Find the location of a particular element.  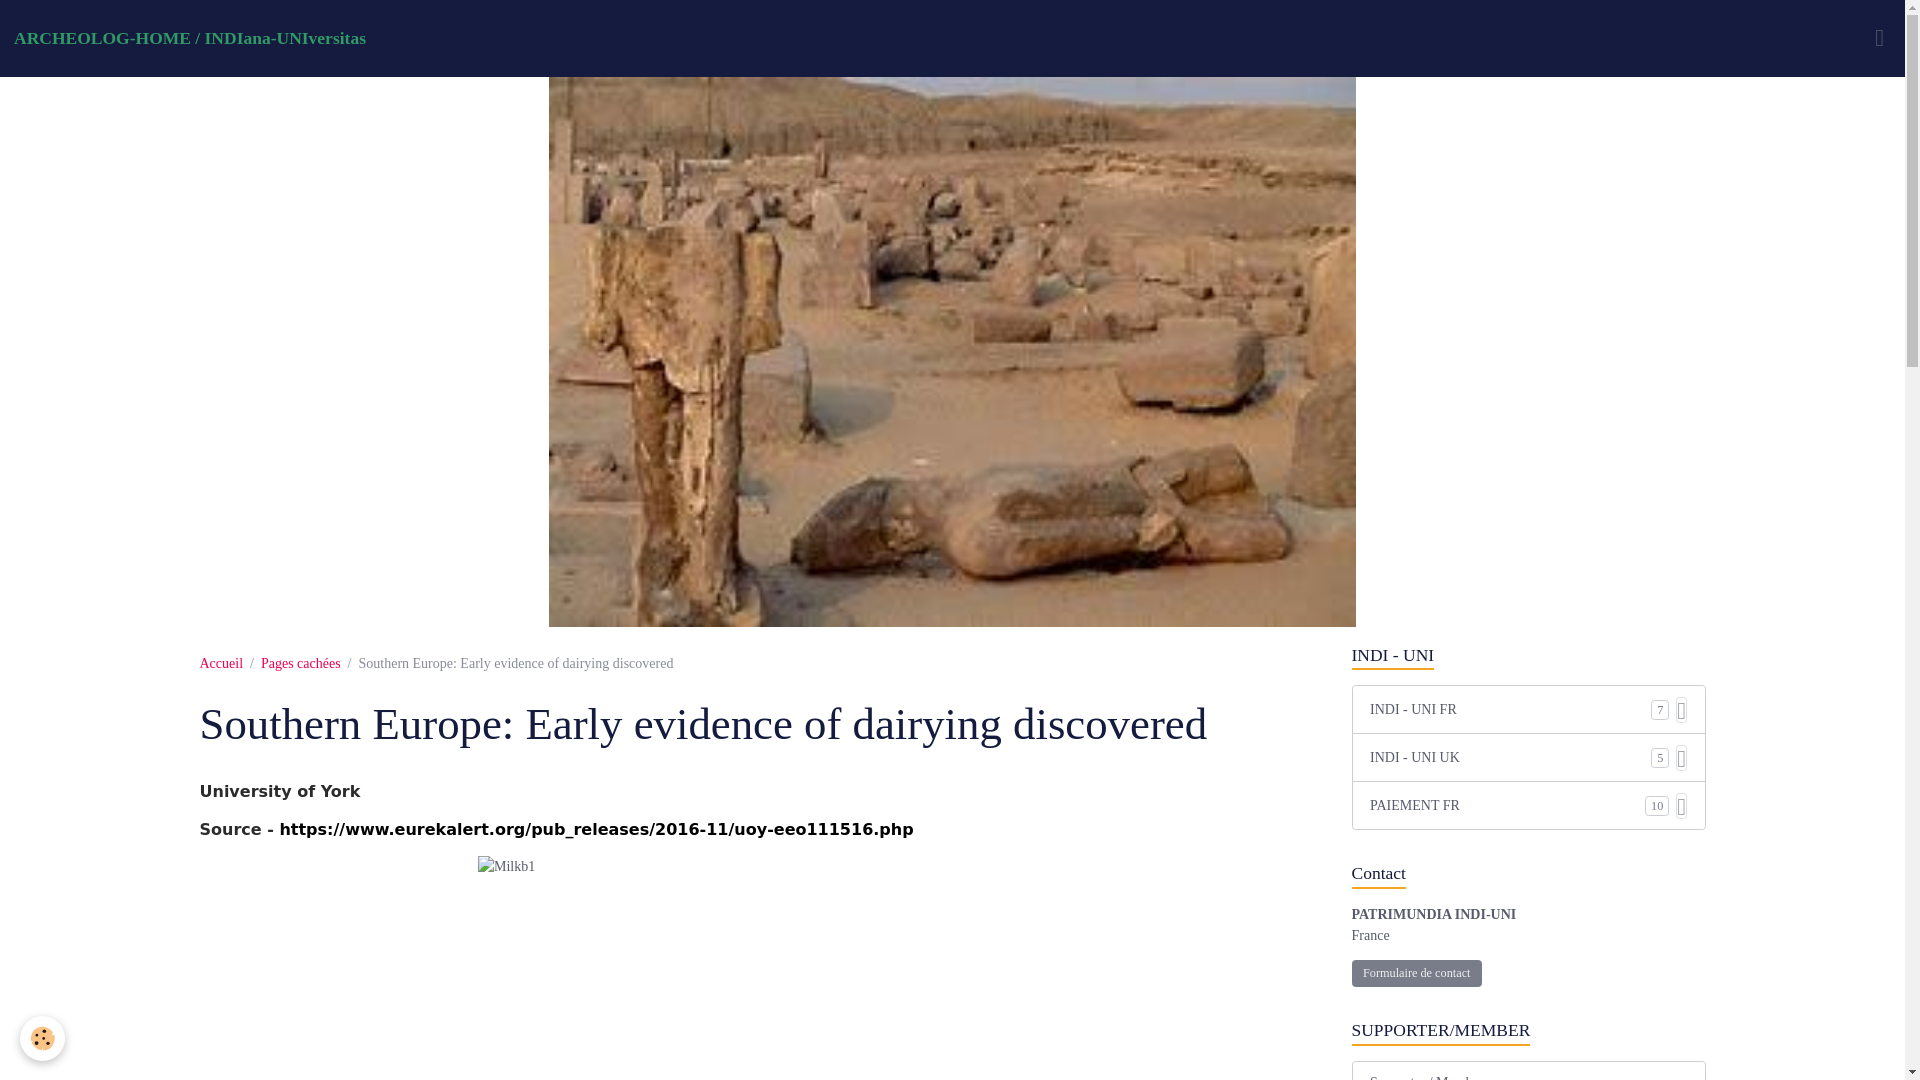

Formulaire de contact is located at coordinates (1416, 974).